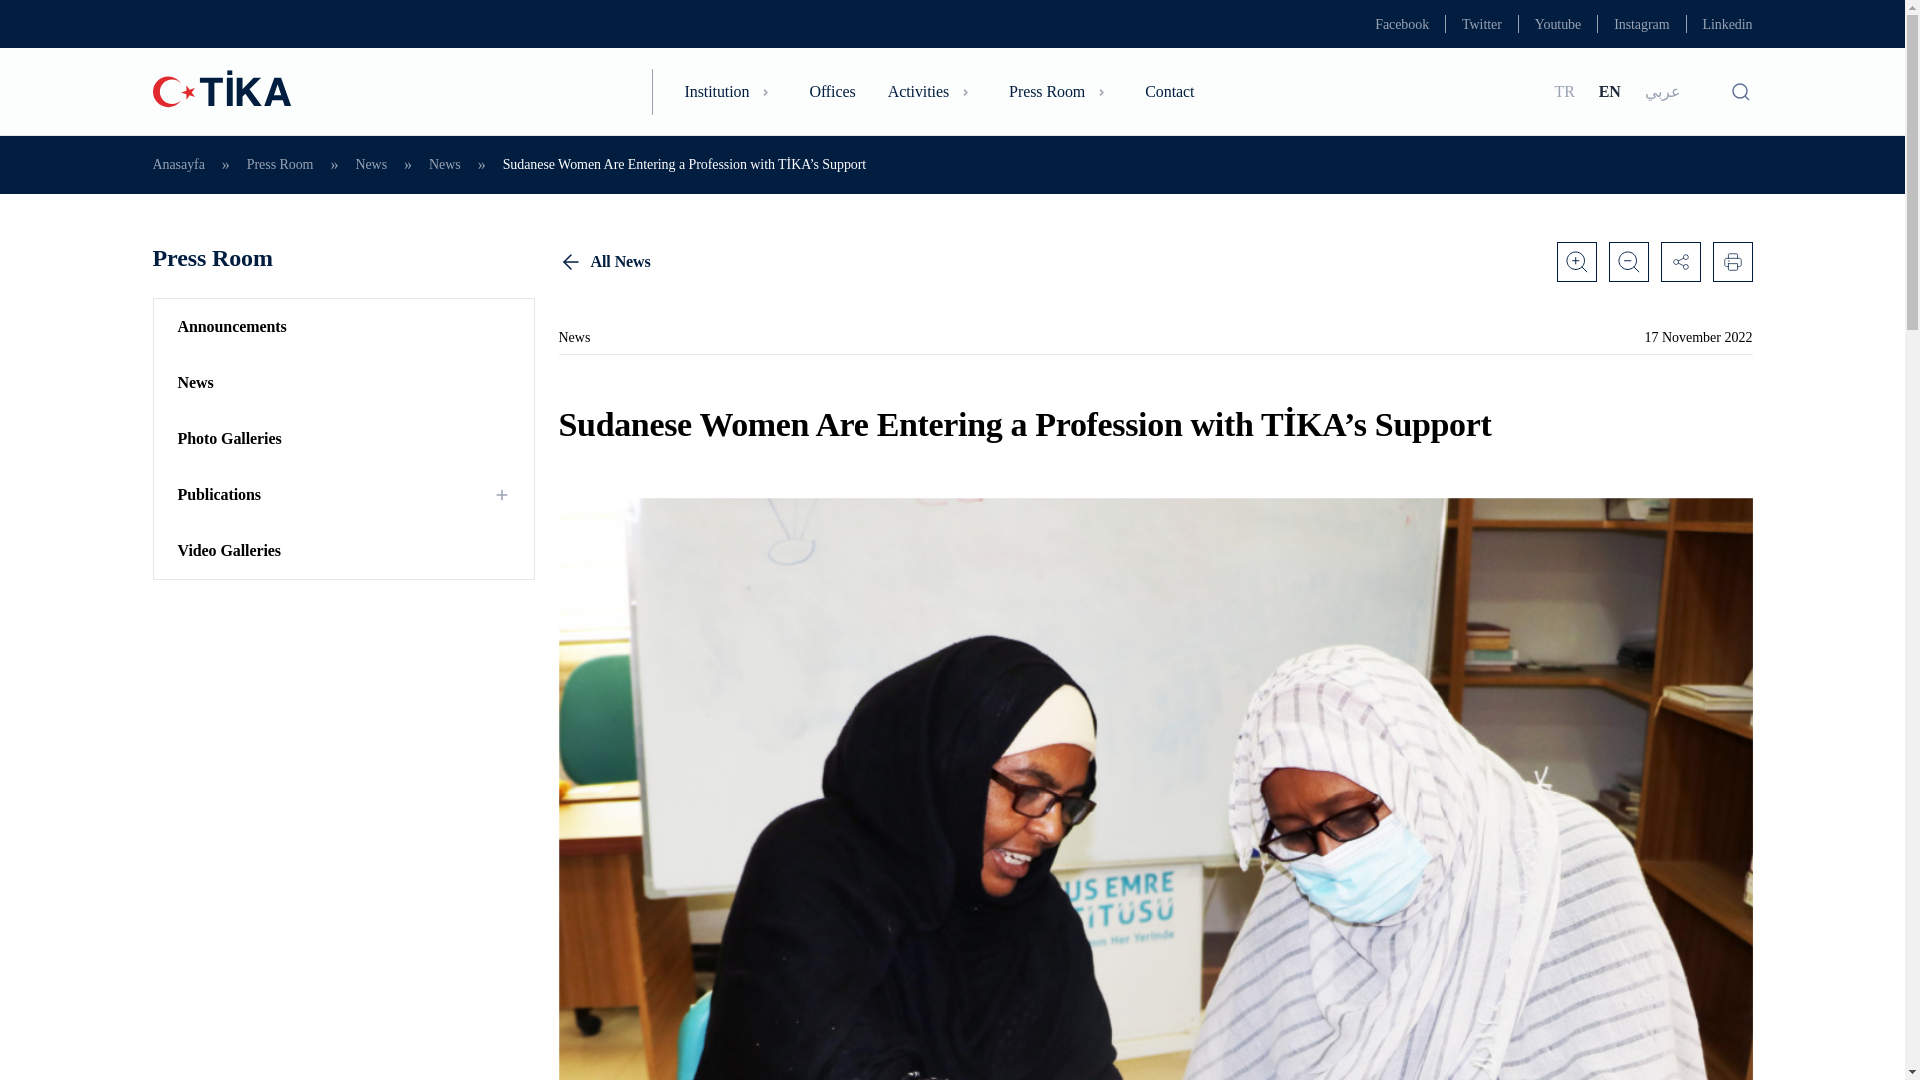  Describe the element at coordinates (342, 258) in the screenshot. I see `Press Room` at that location.